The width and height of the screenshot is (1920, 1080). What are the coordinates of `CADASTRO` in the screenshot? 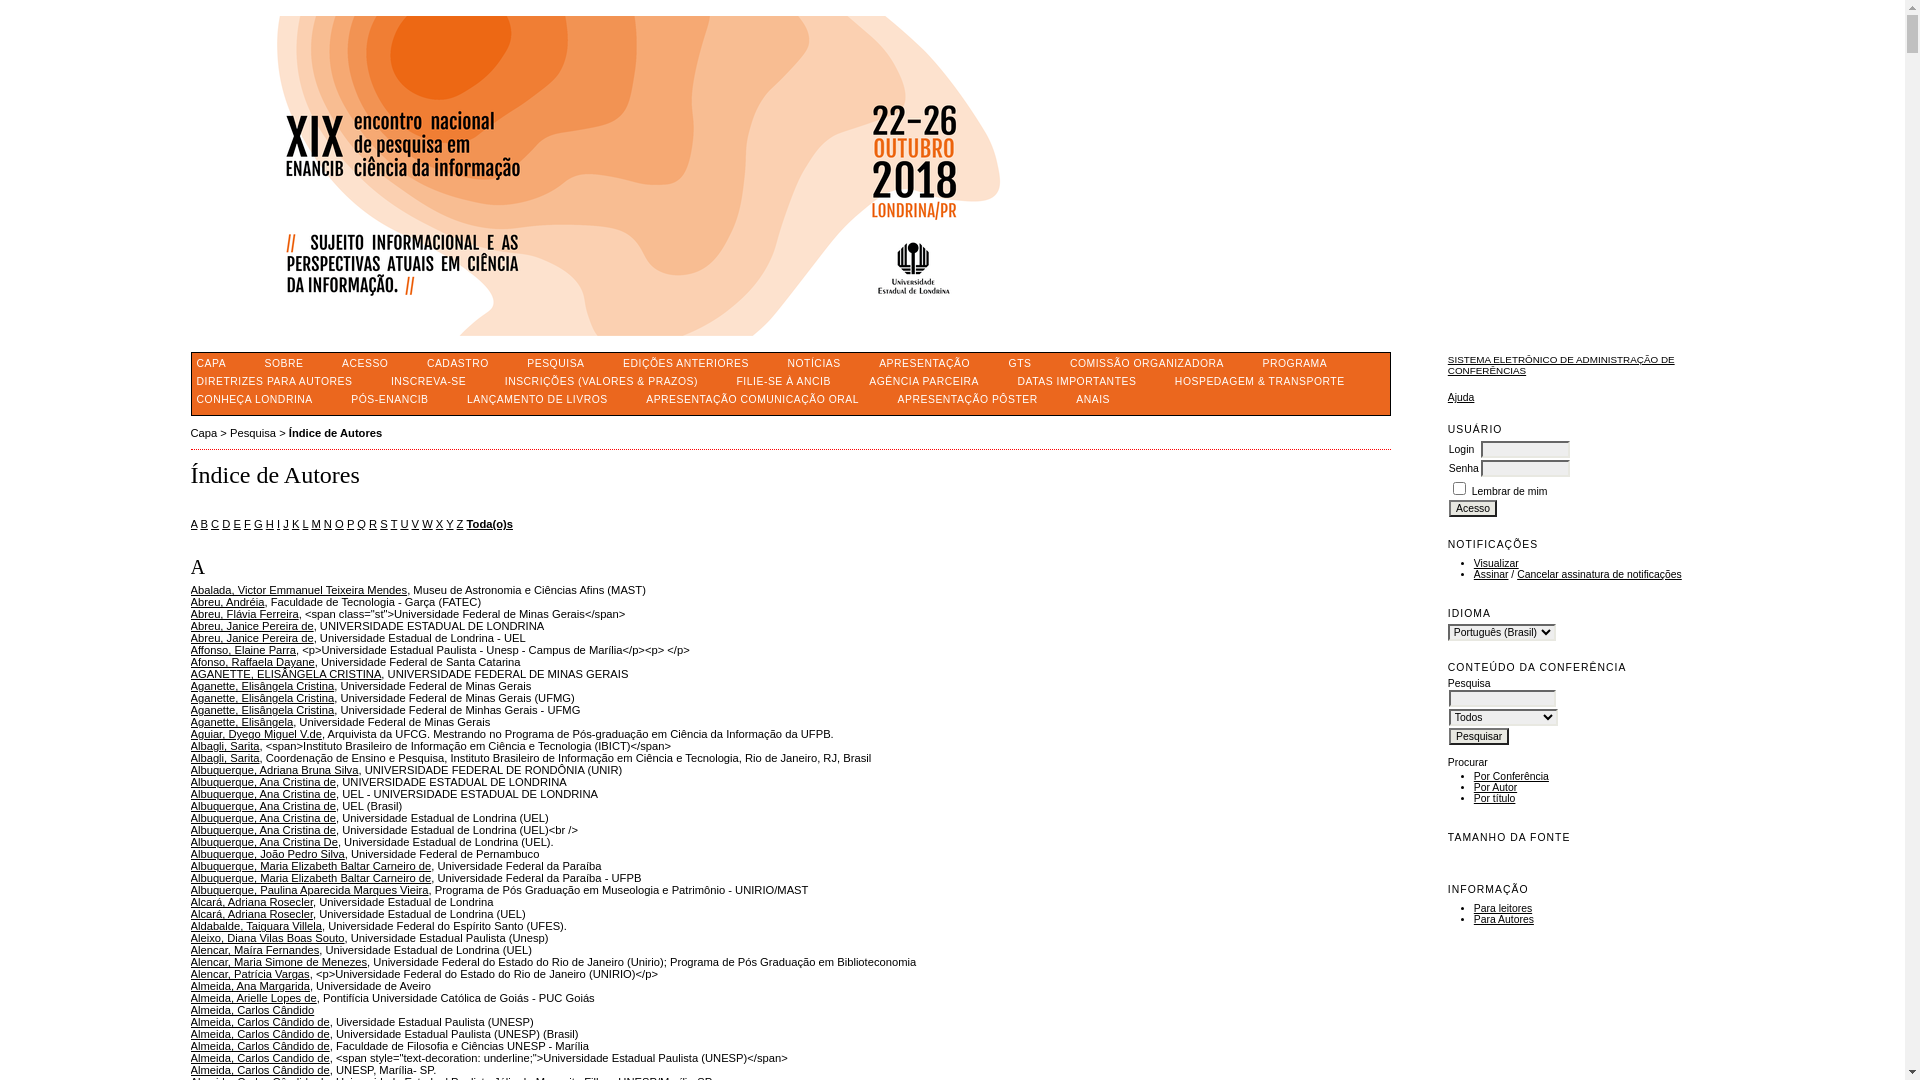 It's located at (458, 363).